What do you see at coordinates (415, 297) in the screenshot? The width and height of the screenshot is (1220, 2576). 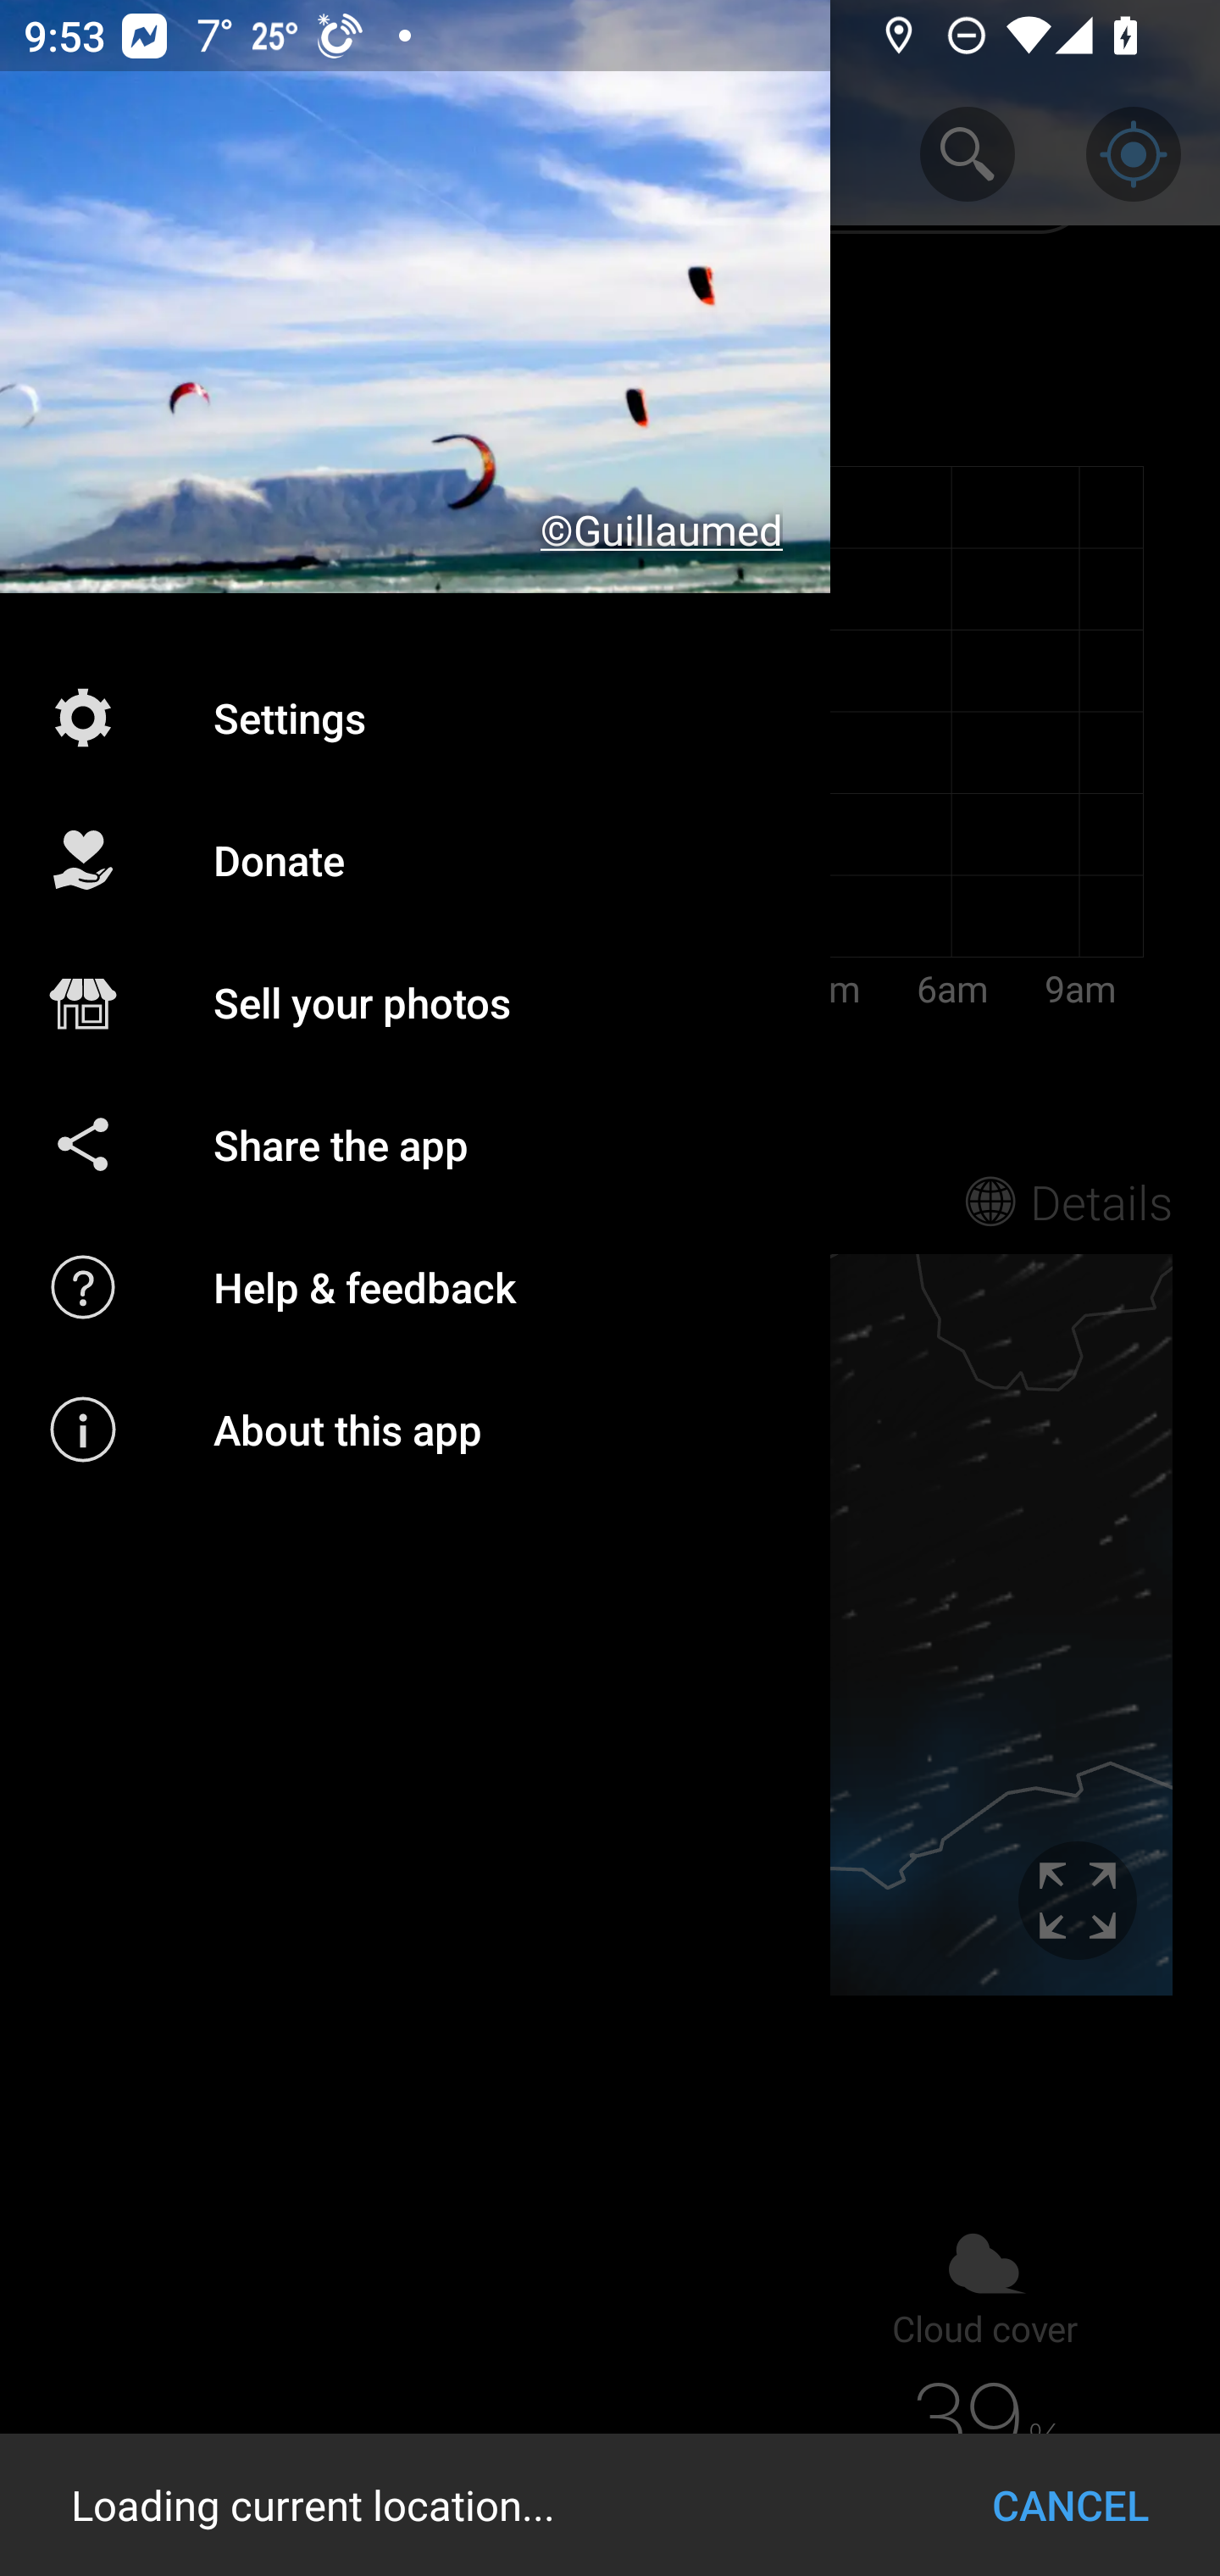 I see `©Guillaumed` at bounding box center [415, 297].